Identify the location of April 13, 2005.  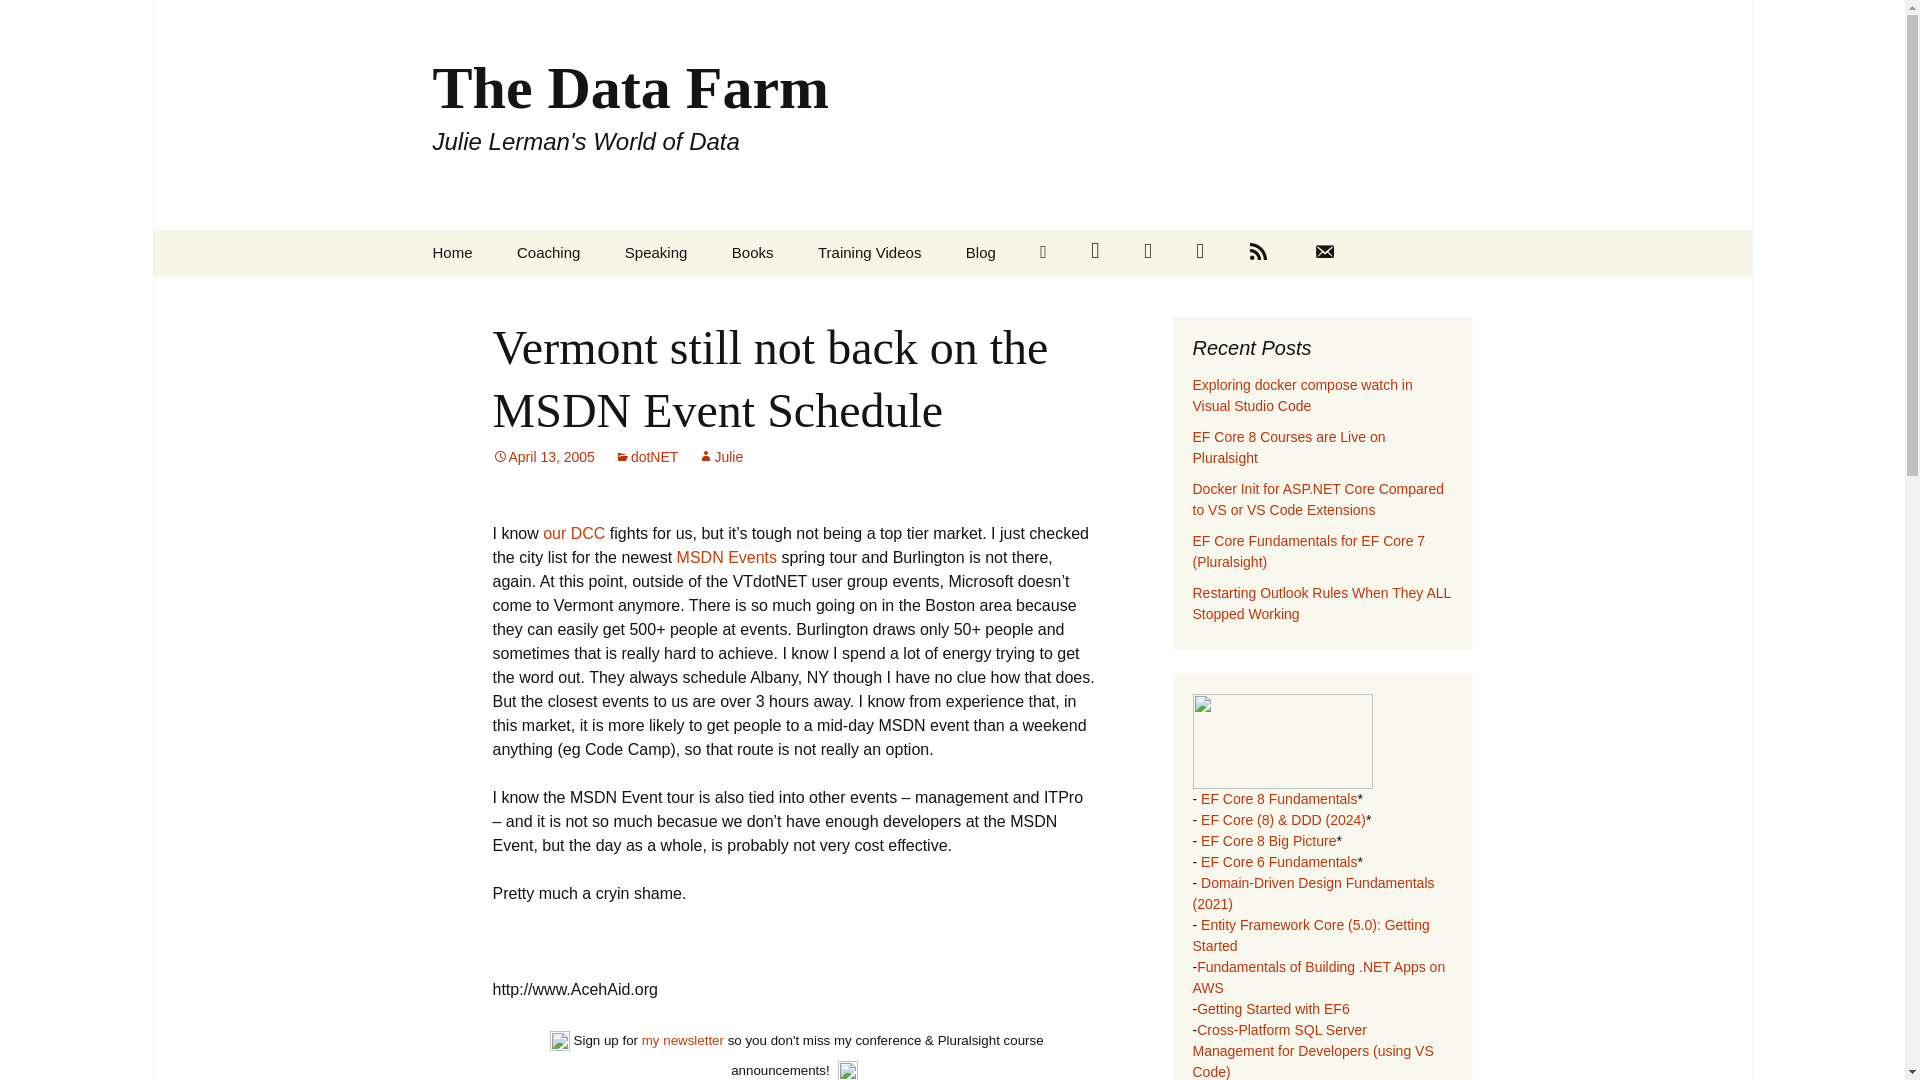
(542, 457).